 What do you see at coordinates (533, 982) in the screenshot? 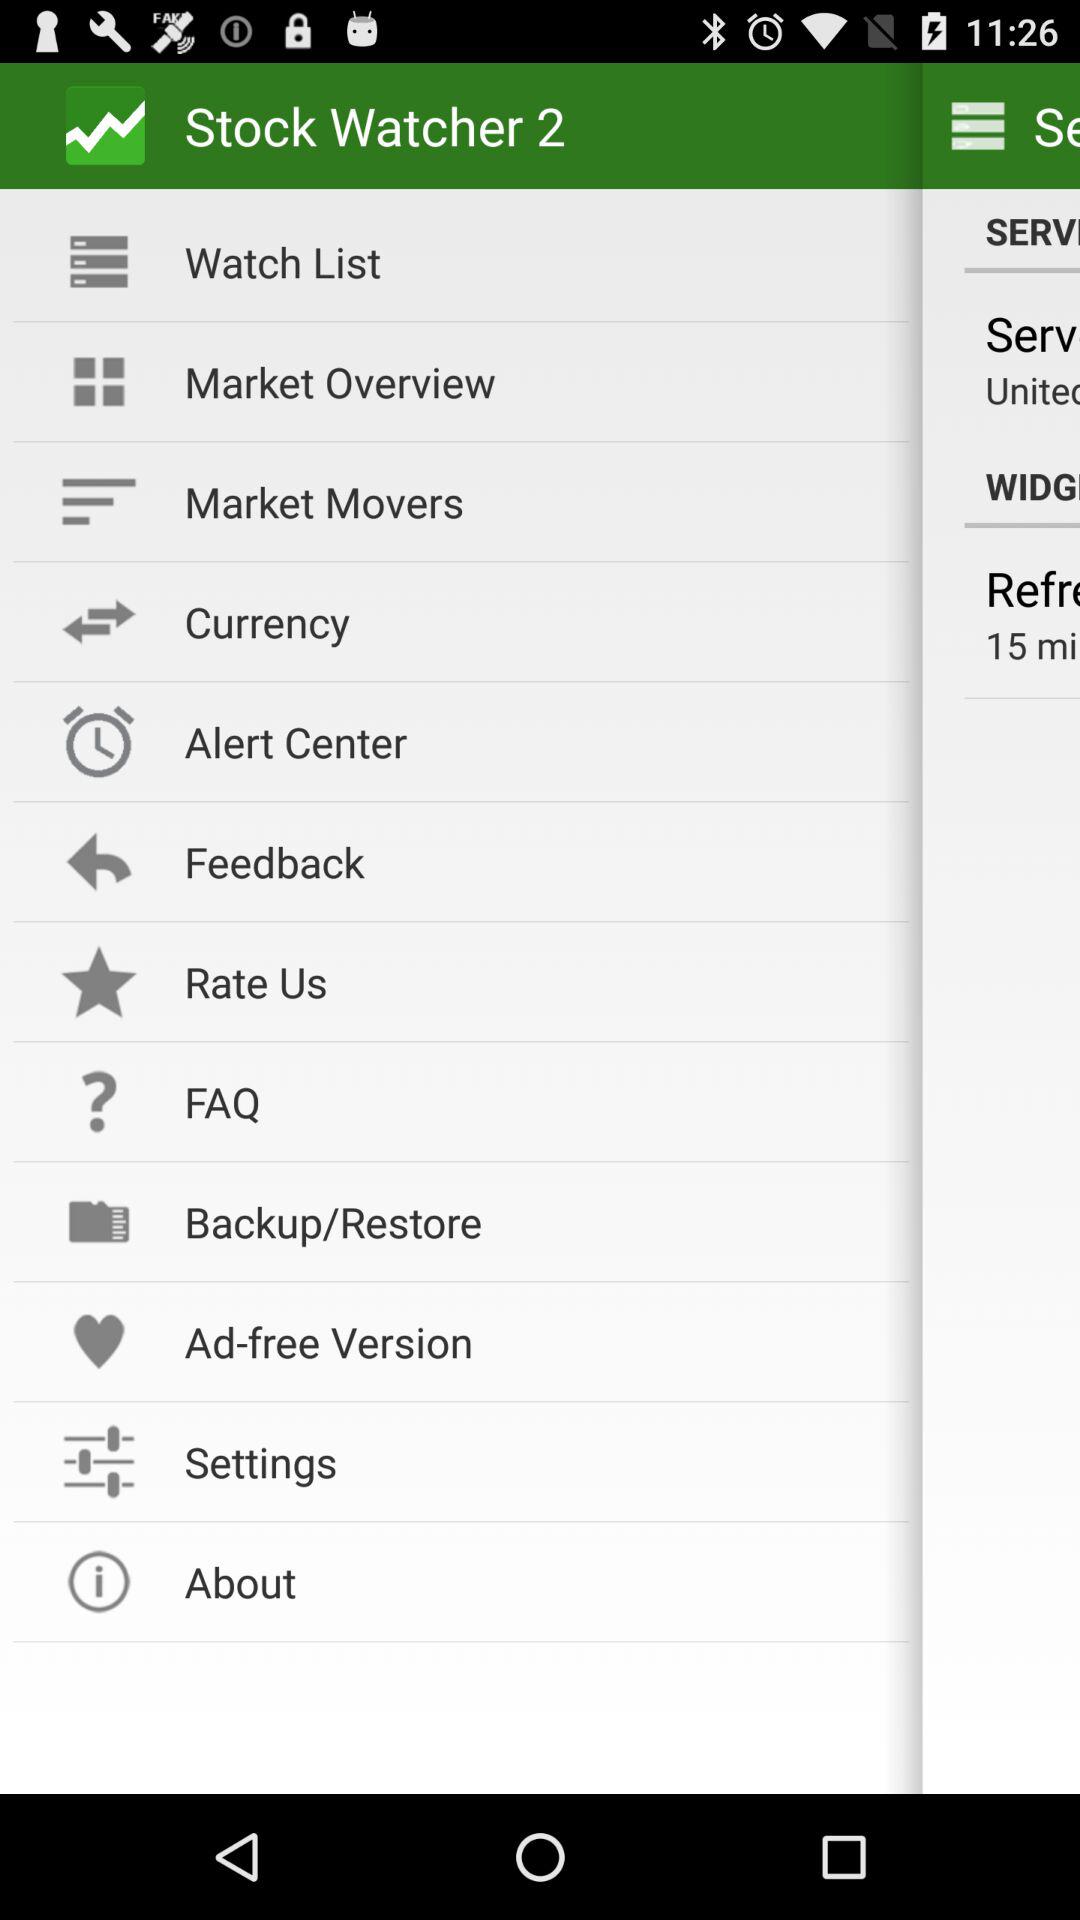
I see `scroll until rate us icon` at bounding box center [533, 982].